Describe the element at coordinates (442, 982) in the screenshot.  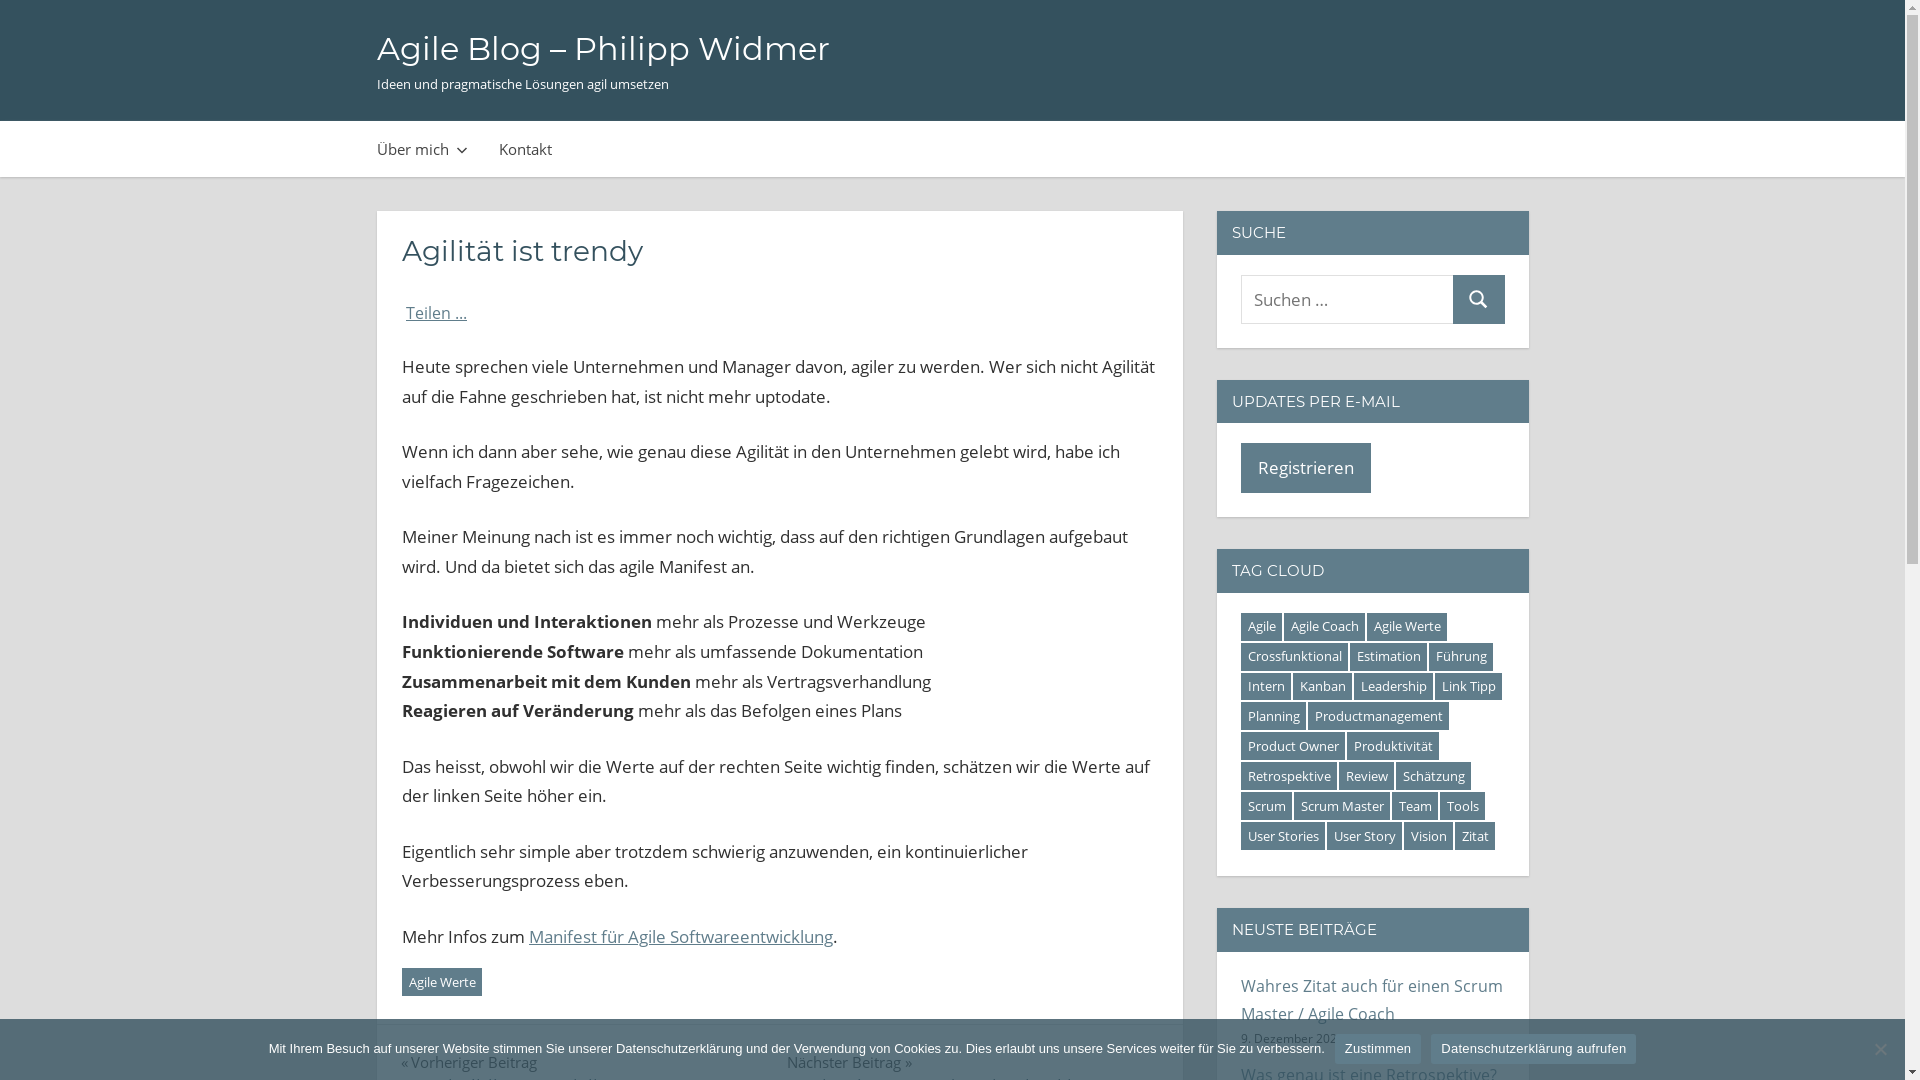
I see `Agile Werte` at that location.